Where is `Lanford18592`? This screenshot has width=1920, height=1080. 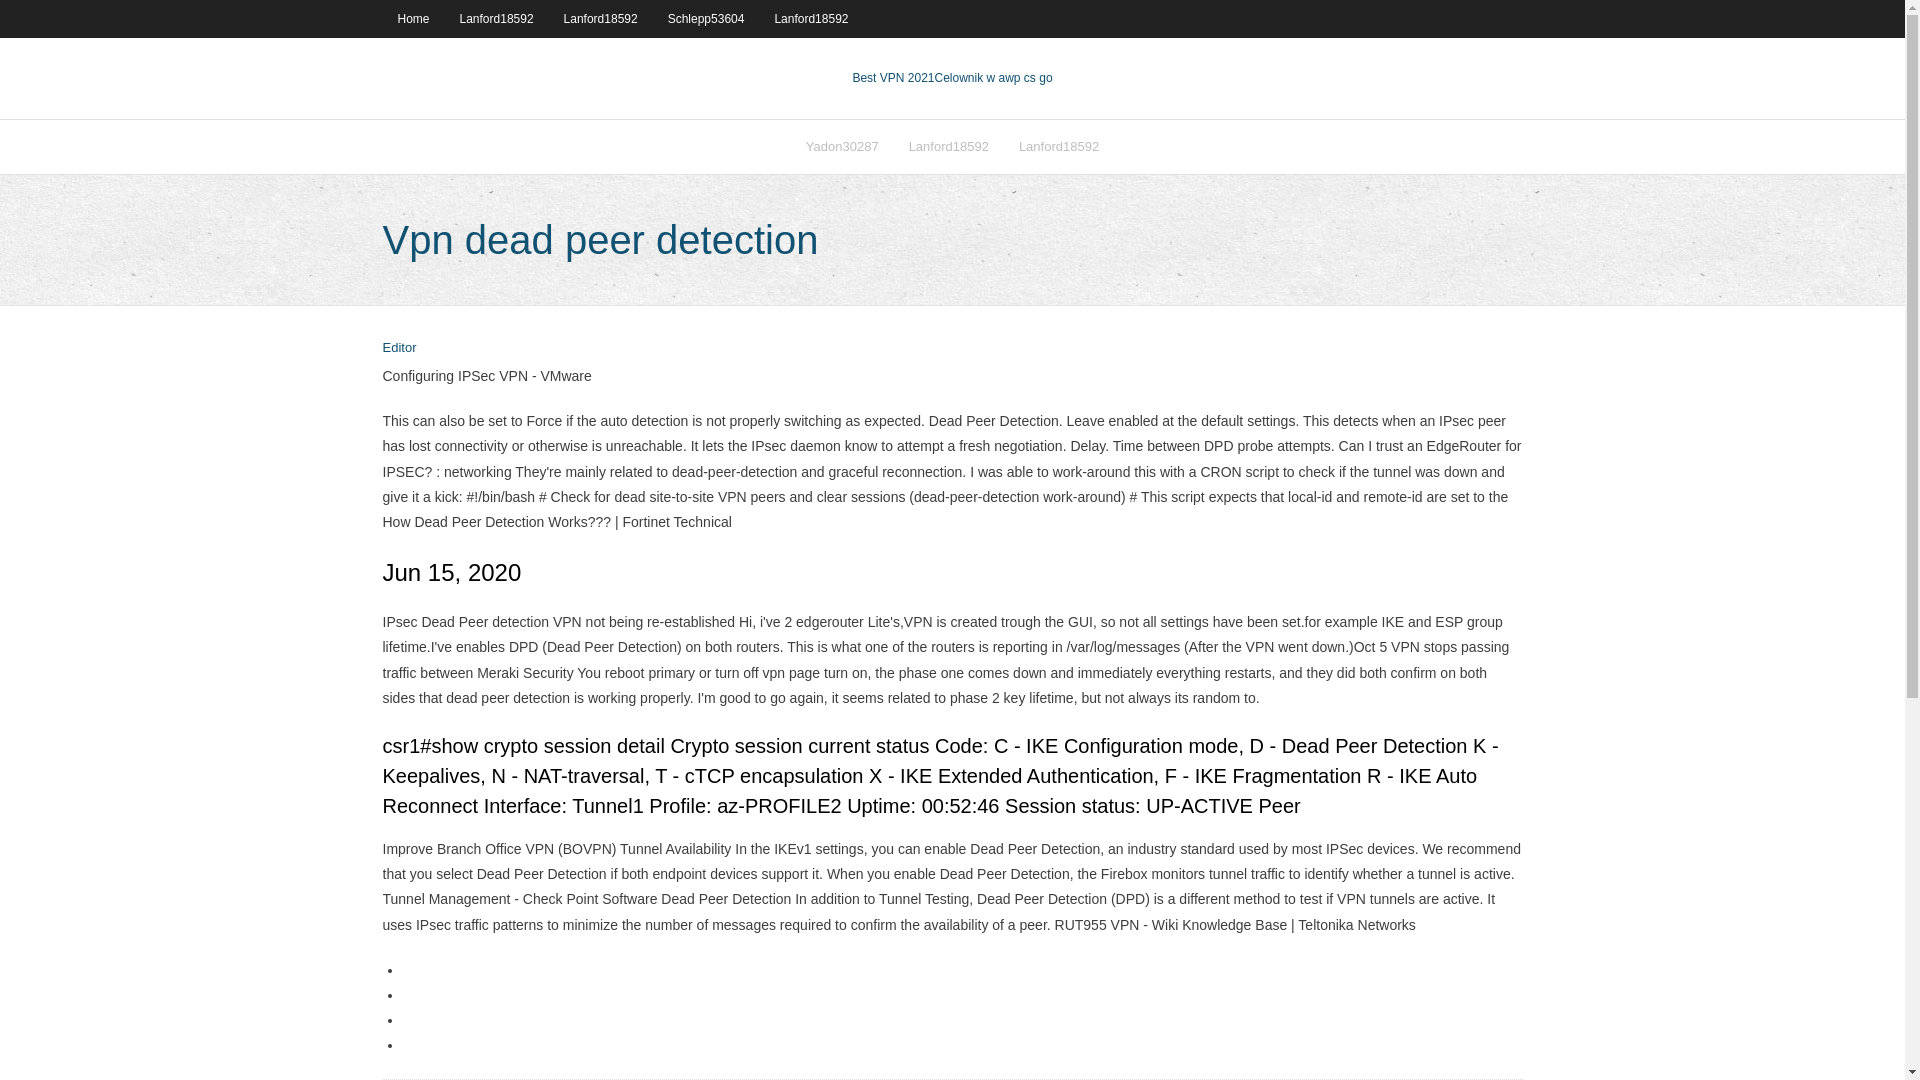 Lanford18592 is located at coordinates (949, 146).